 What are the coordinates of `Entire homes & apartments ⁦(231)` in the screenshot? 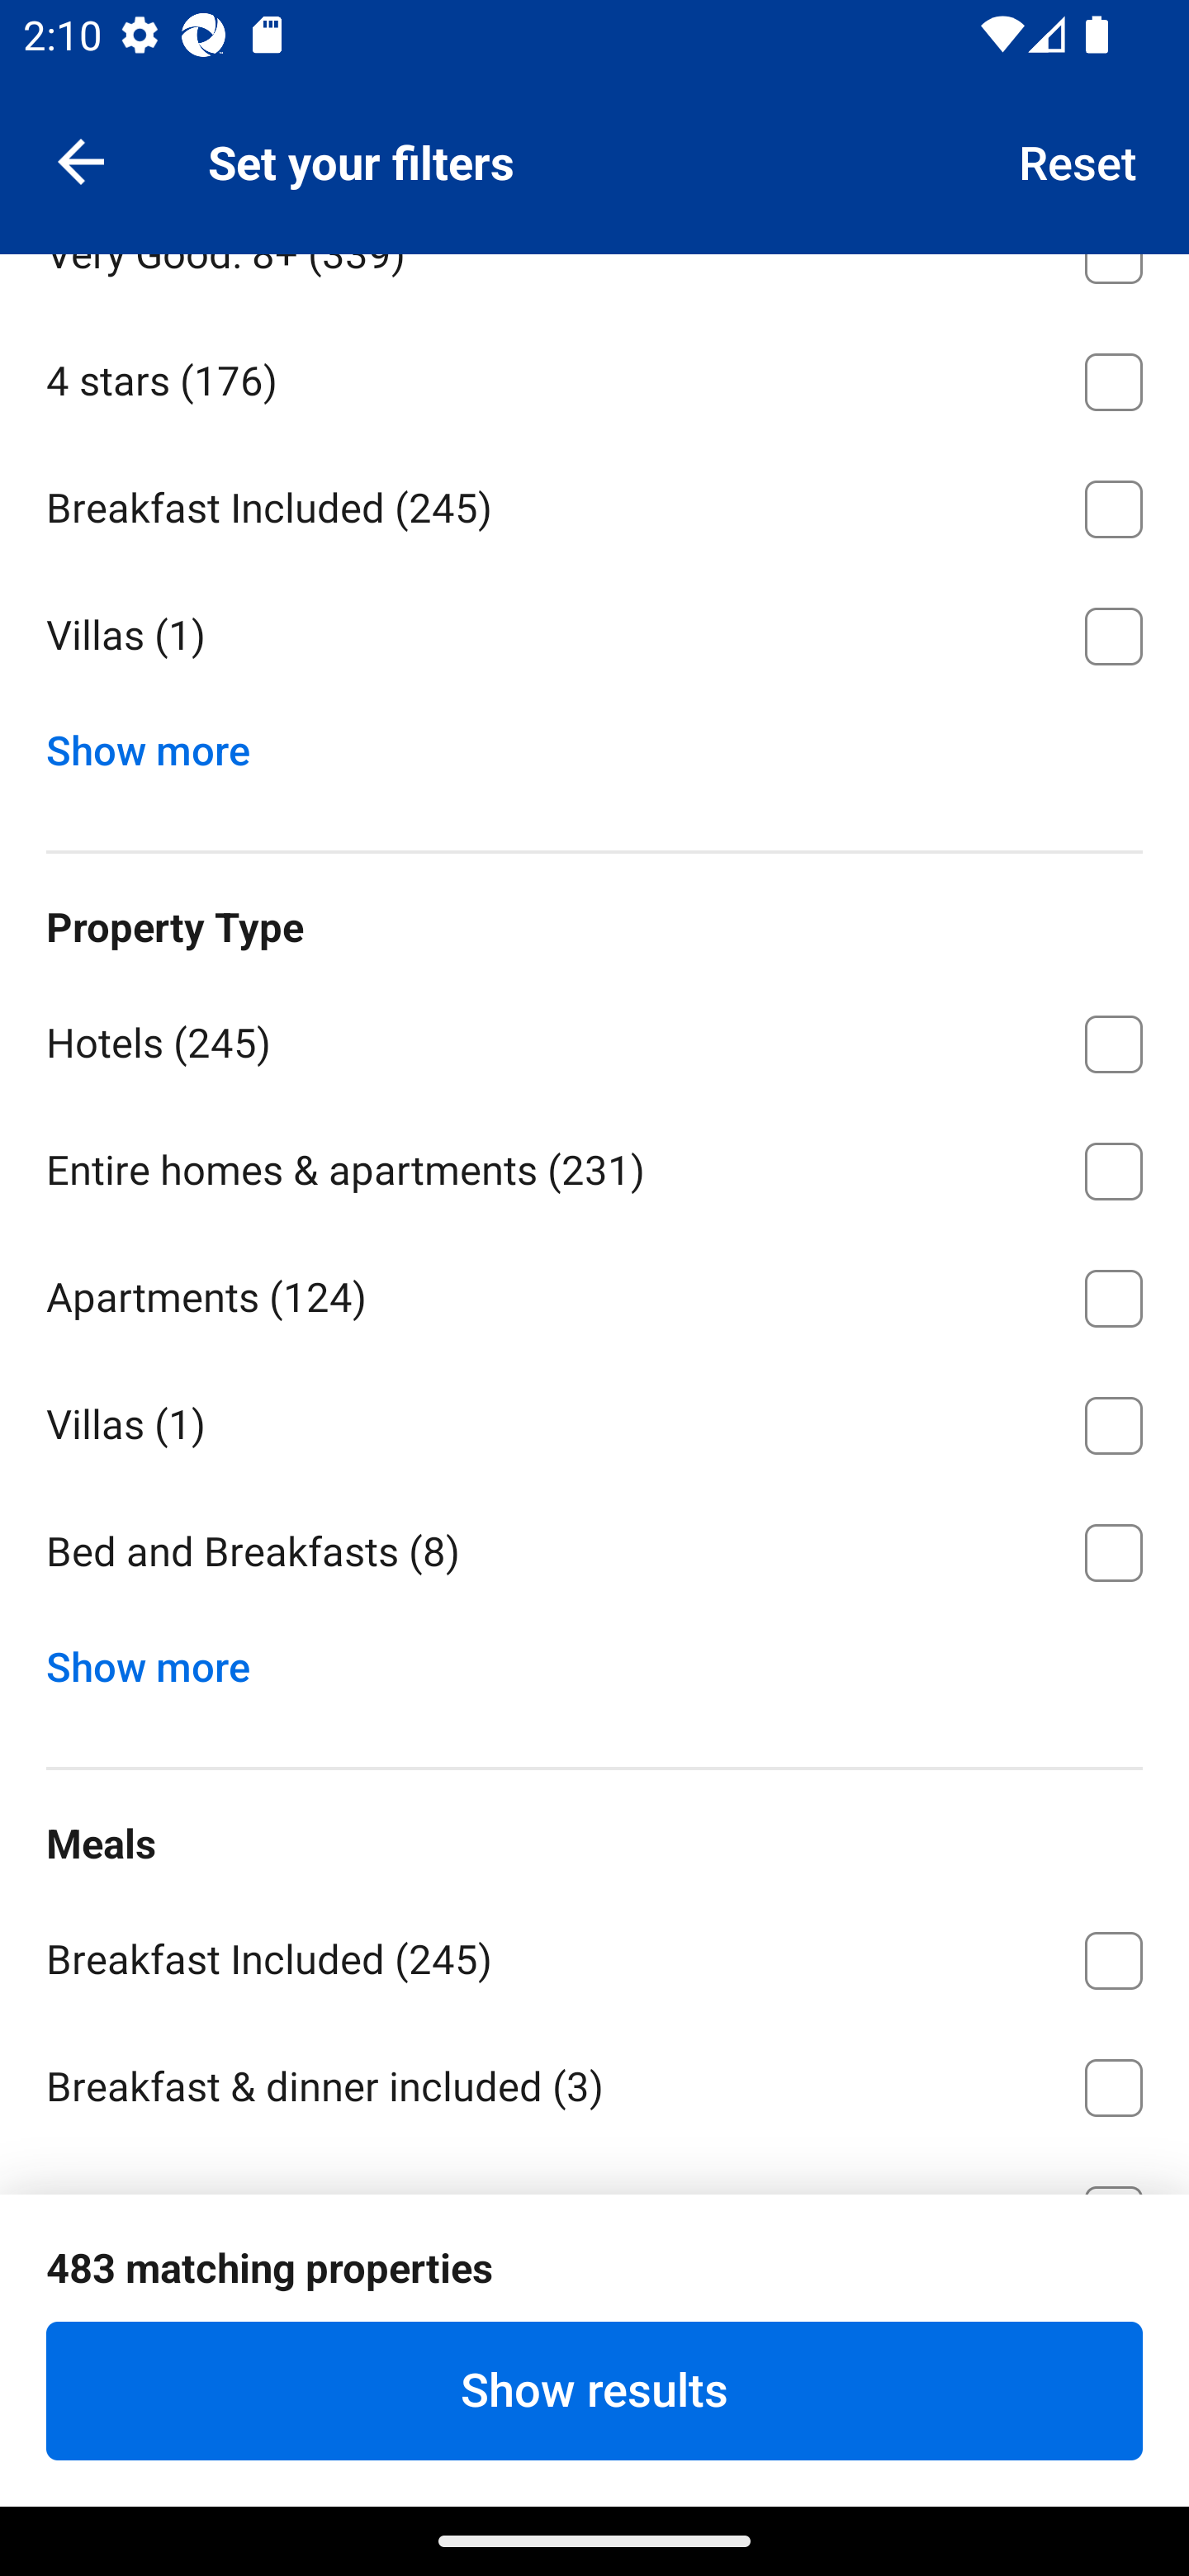 It's located at (594, 1166).